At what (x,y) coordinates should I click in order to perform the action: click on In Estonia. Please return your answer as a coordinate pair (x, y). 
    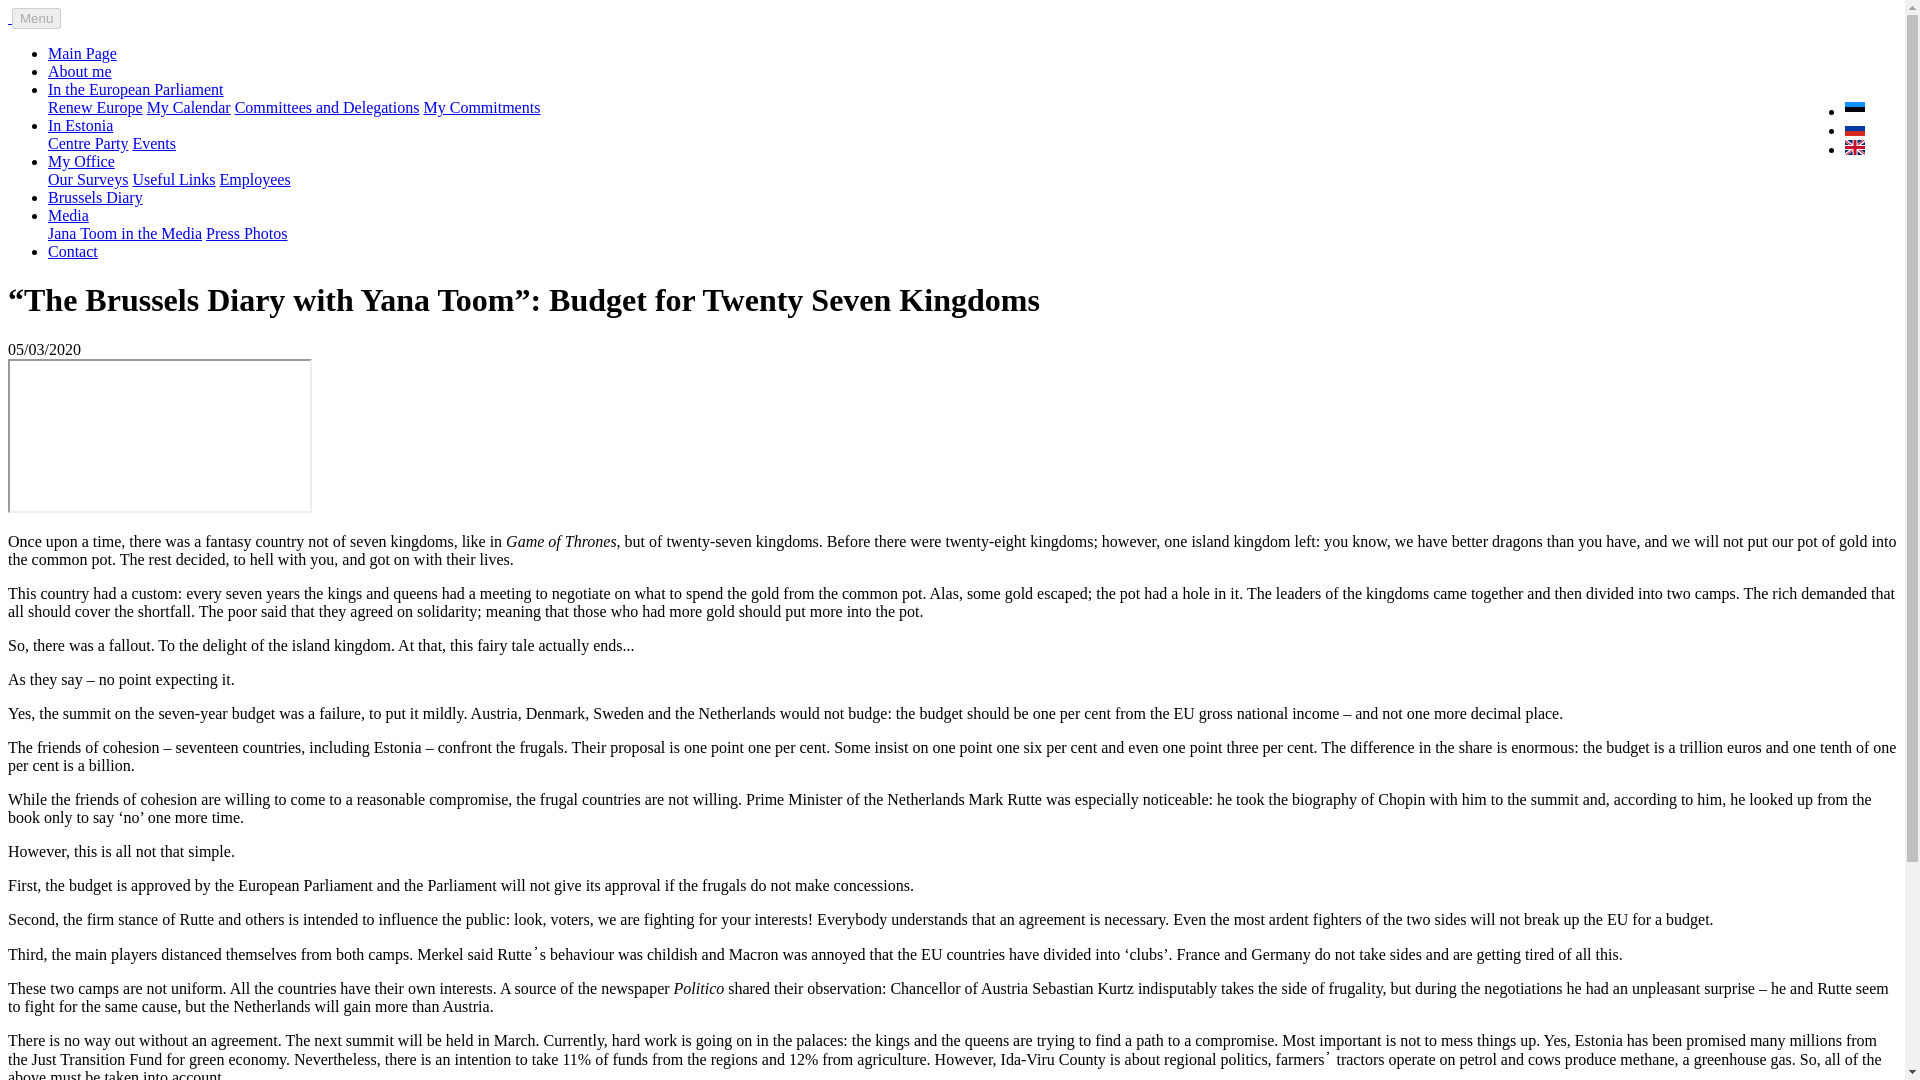
    Looking at the image, I should click on (80, 124).